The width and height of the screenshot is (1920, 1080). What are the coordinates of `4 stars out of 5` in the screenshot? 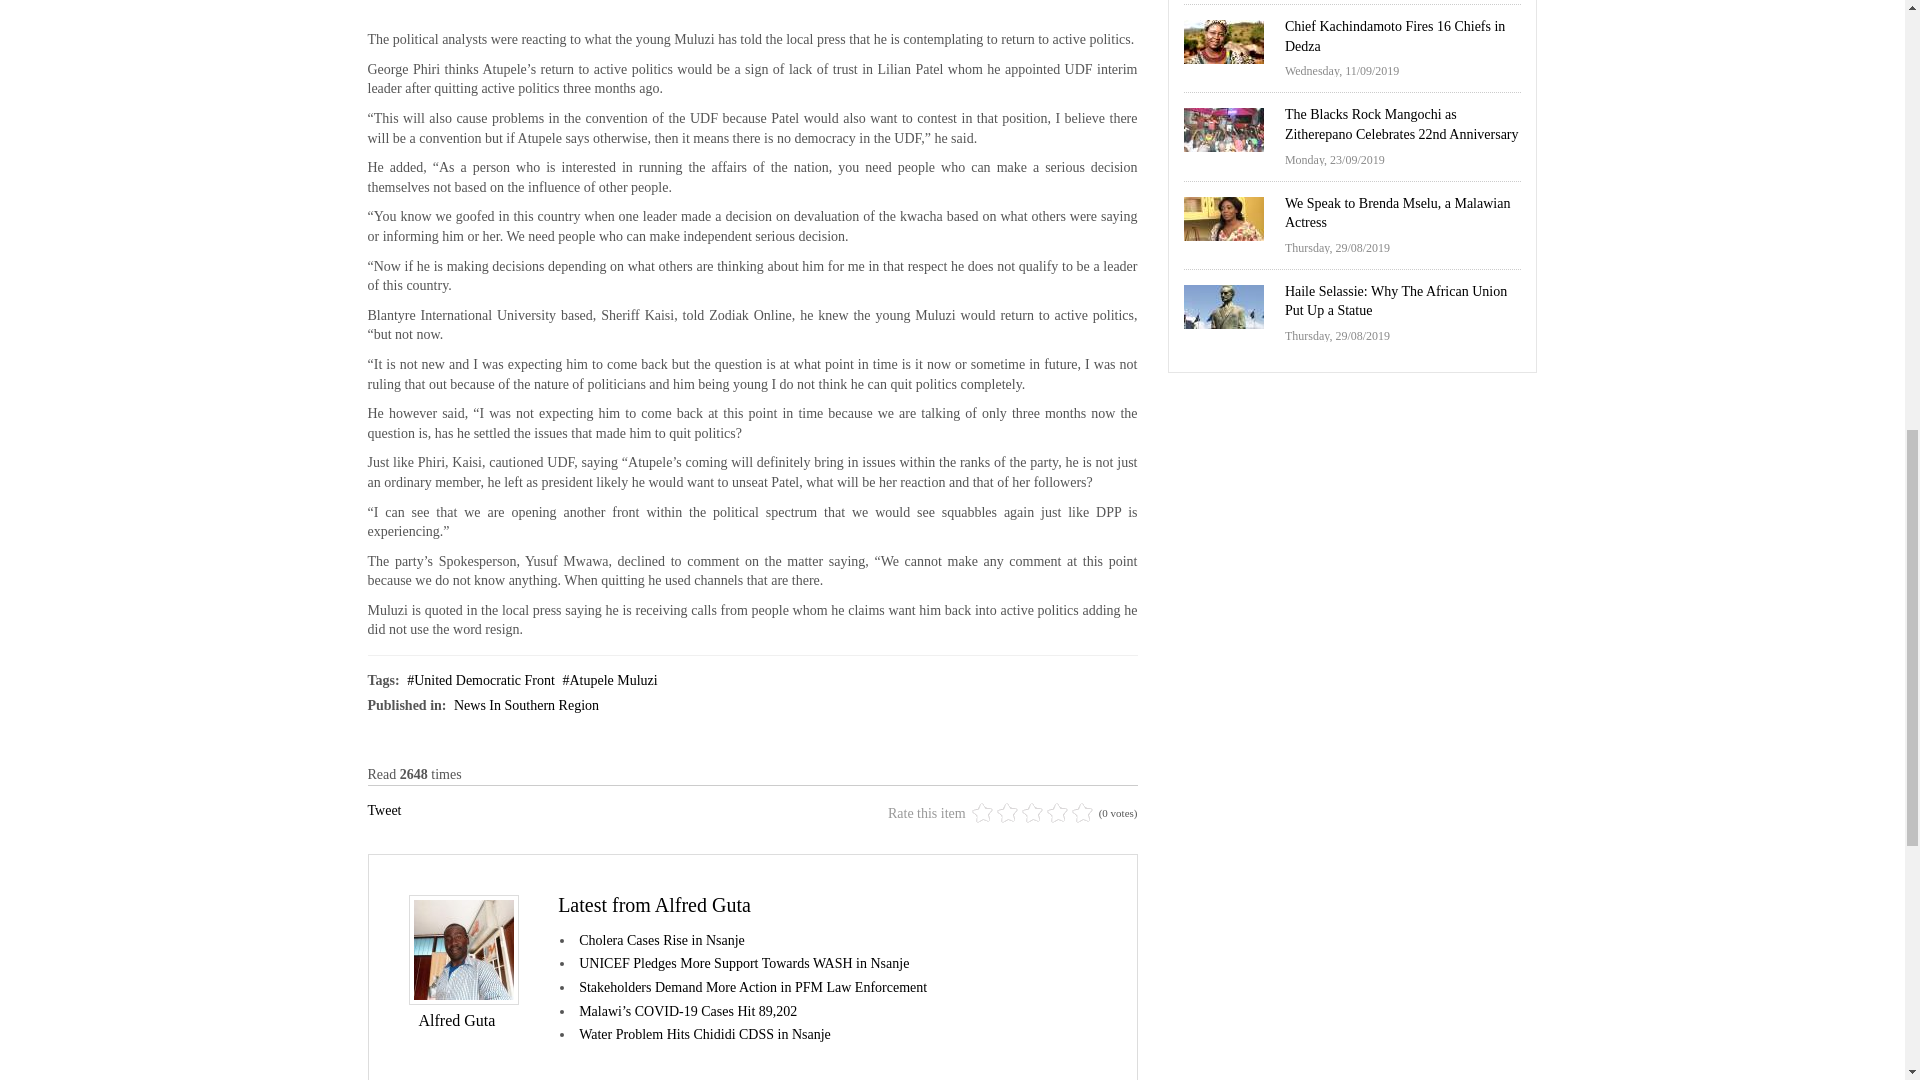 It's located at (1019, 814).